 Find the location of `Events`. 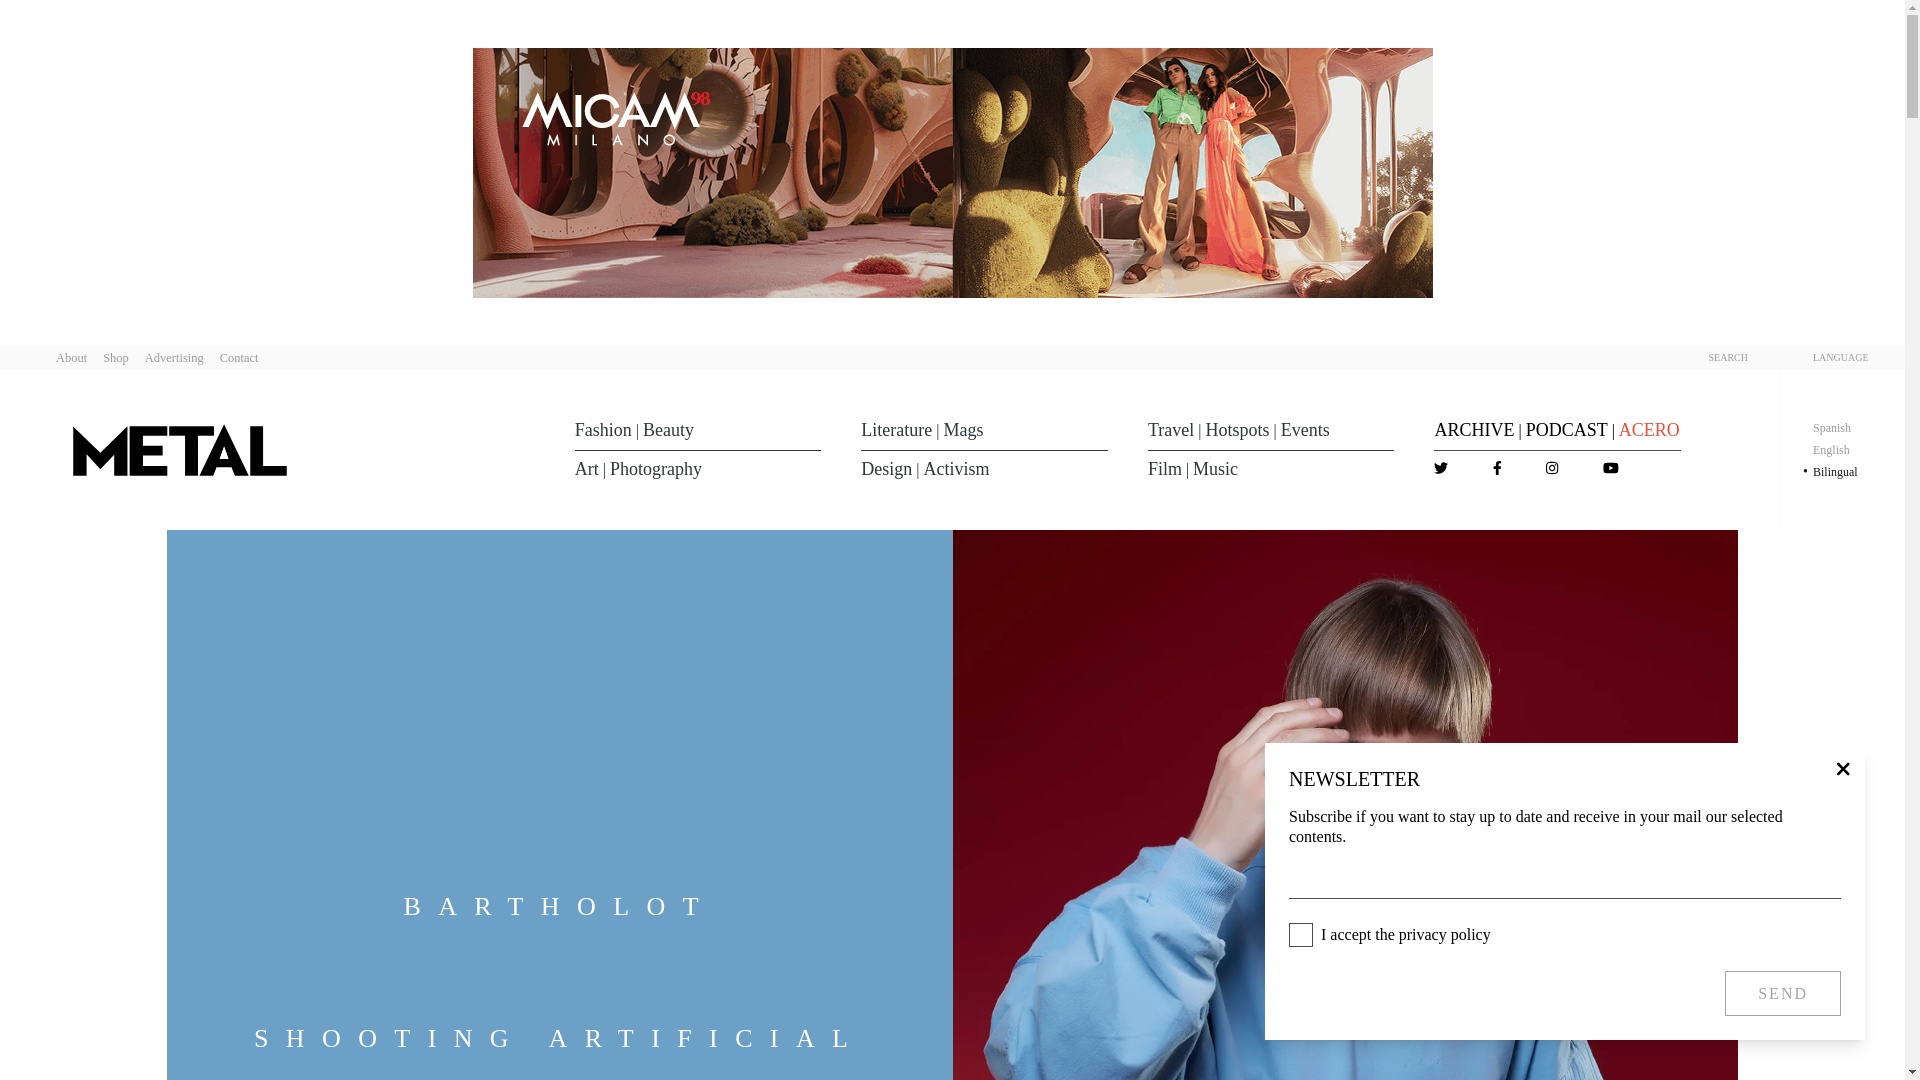

Events is located at coordinates (1305, 430).